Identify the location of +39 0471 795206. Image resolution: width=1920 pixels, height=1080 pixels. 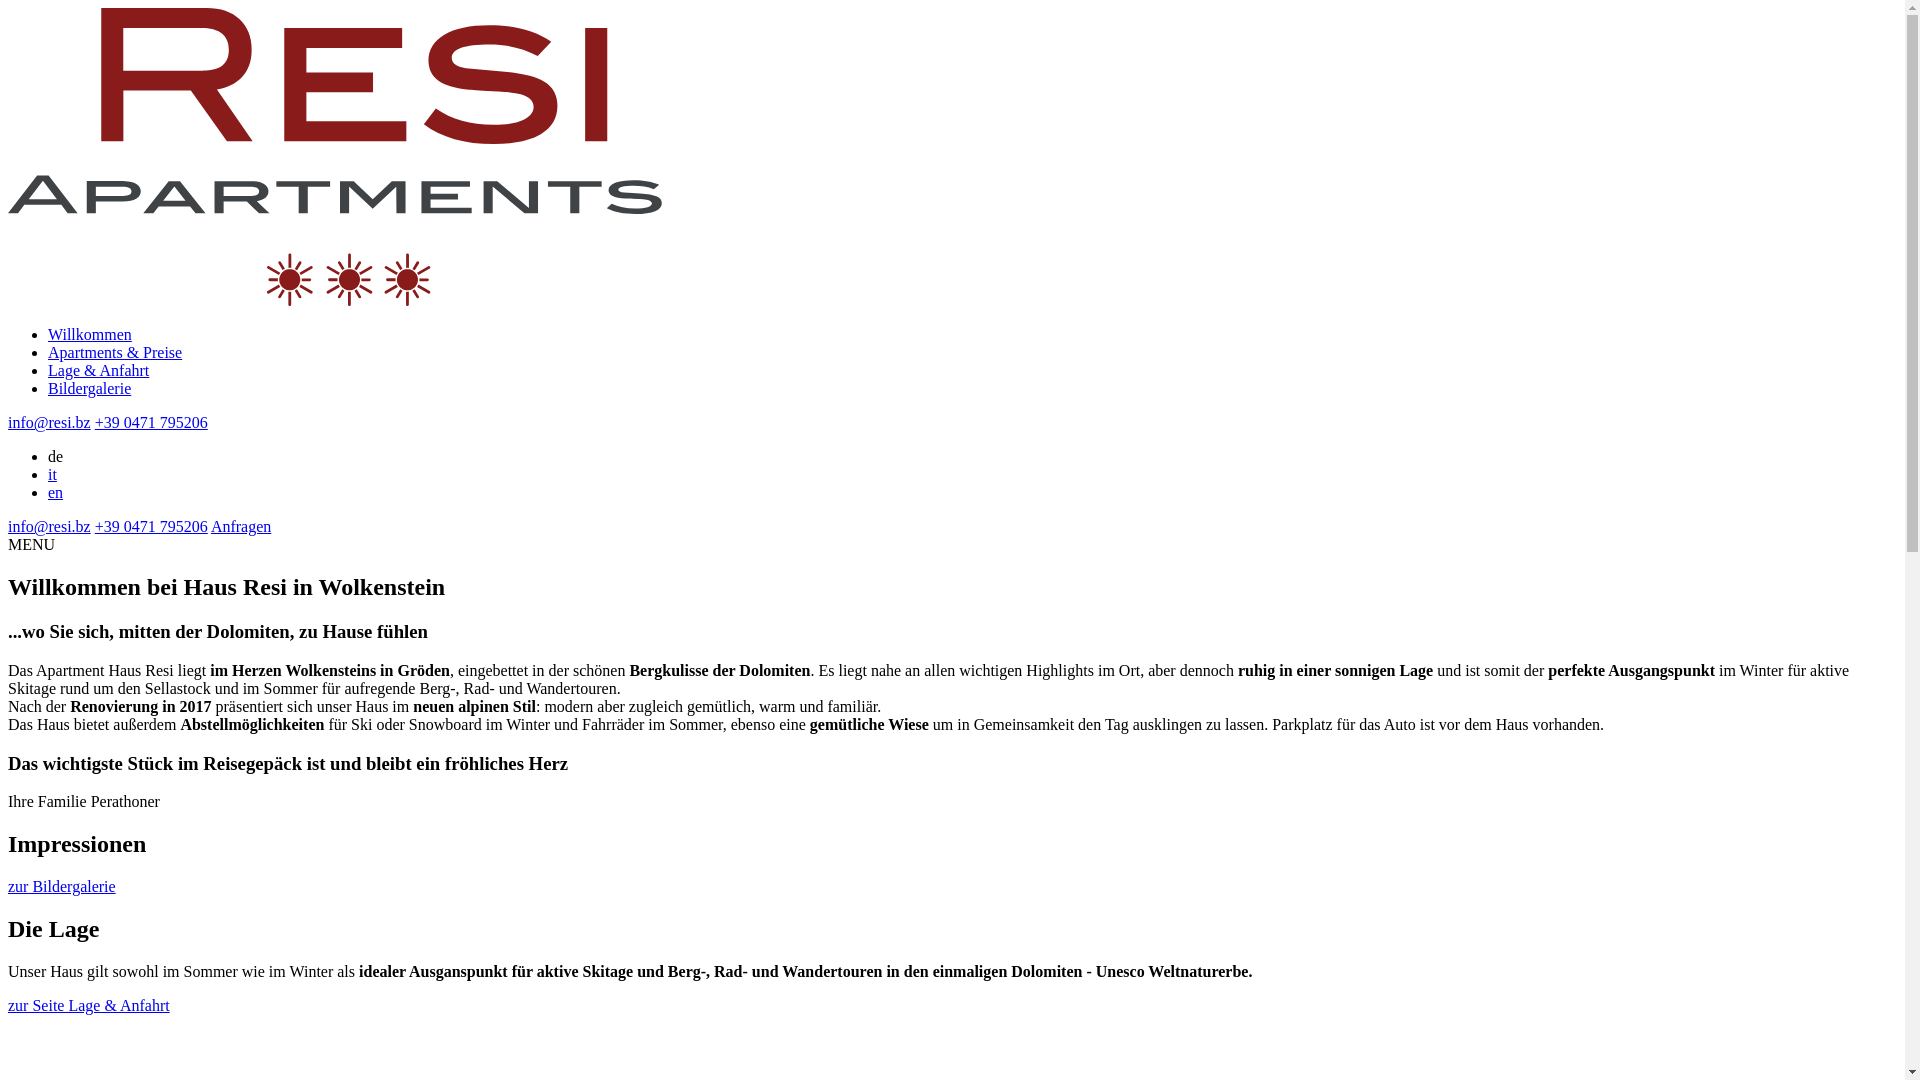
(152, 422).